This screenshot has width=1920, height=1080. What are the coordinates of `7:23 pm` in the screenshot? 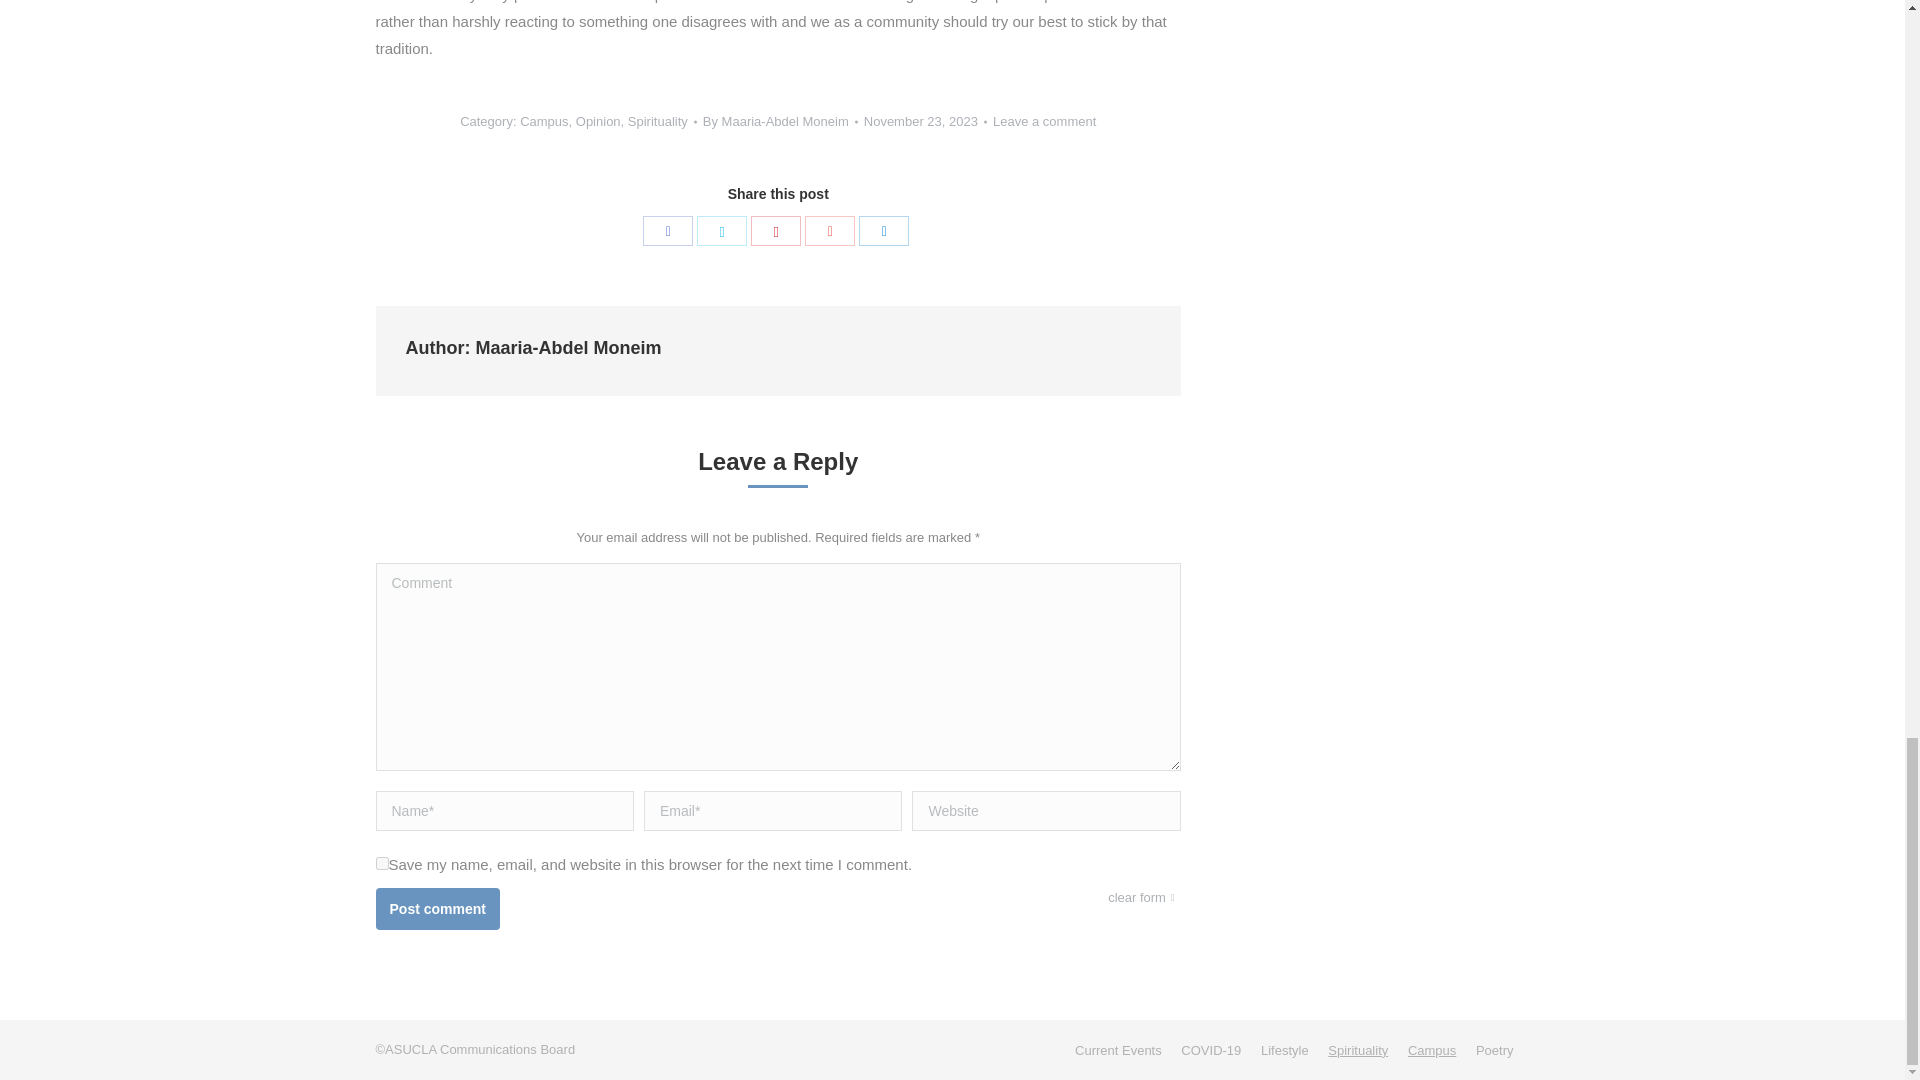 It's located at (925, 122).